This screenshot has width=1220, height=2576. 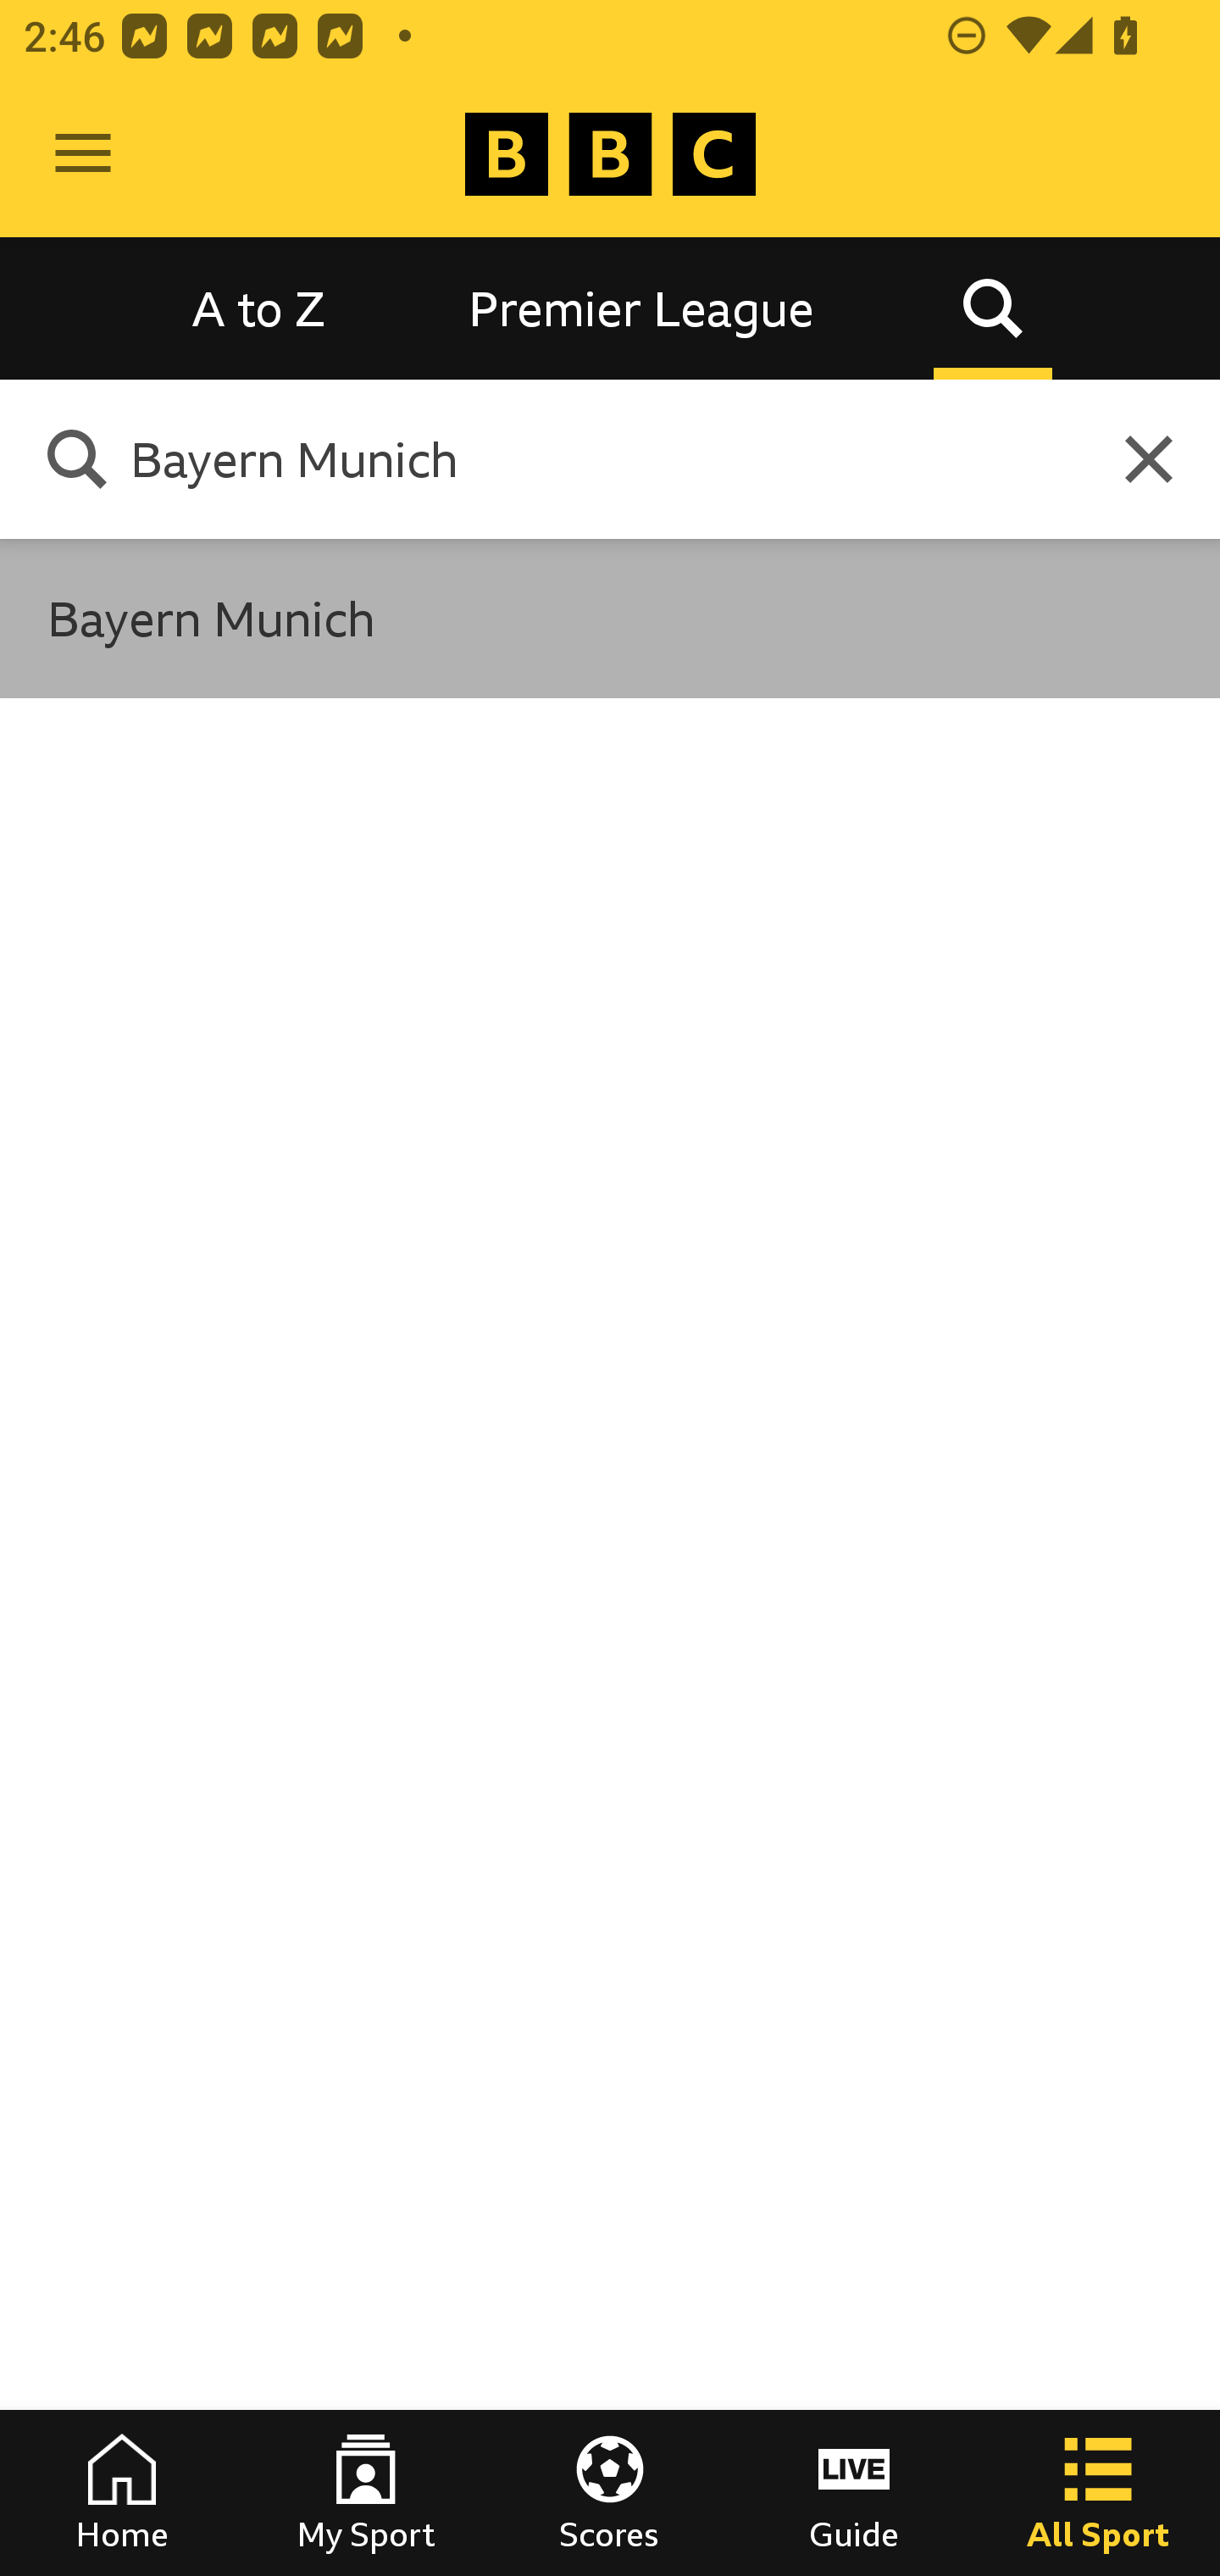 I want to click on clear, so click(x=1149, y=459).